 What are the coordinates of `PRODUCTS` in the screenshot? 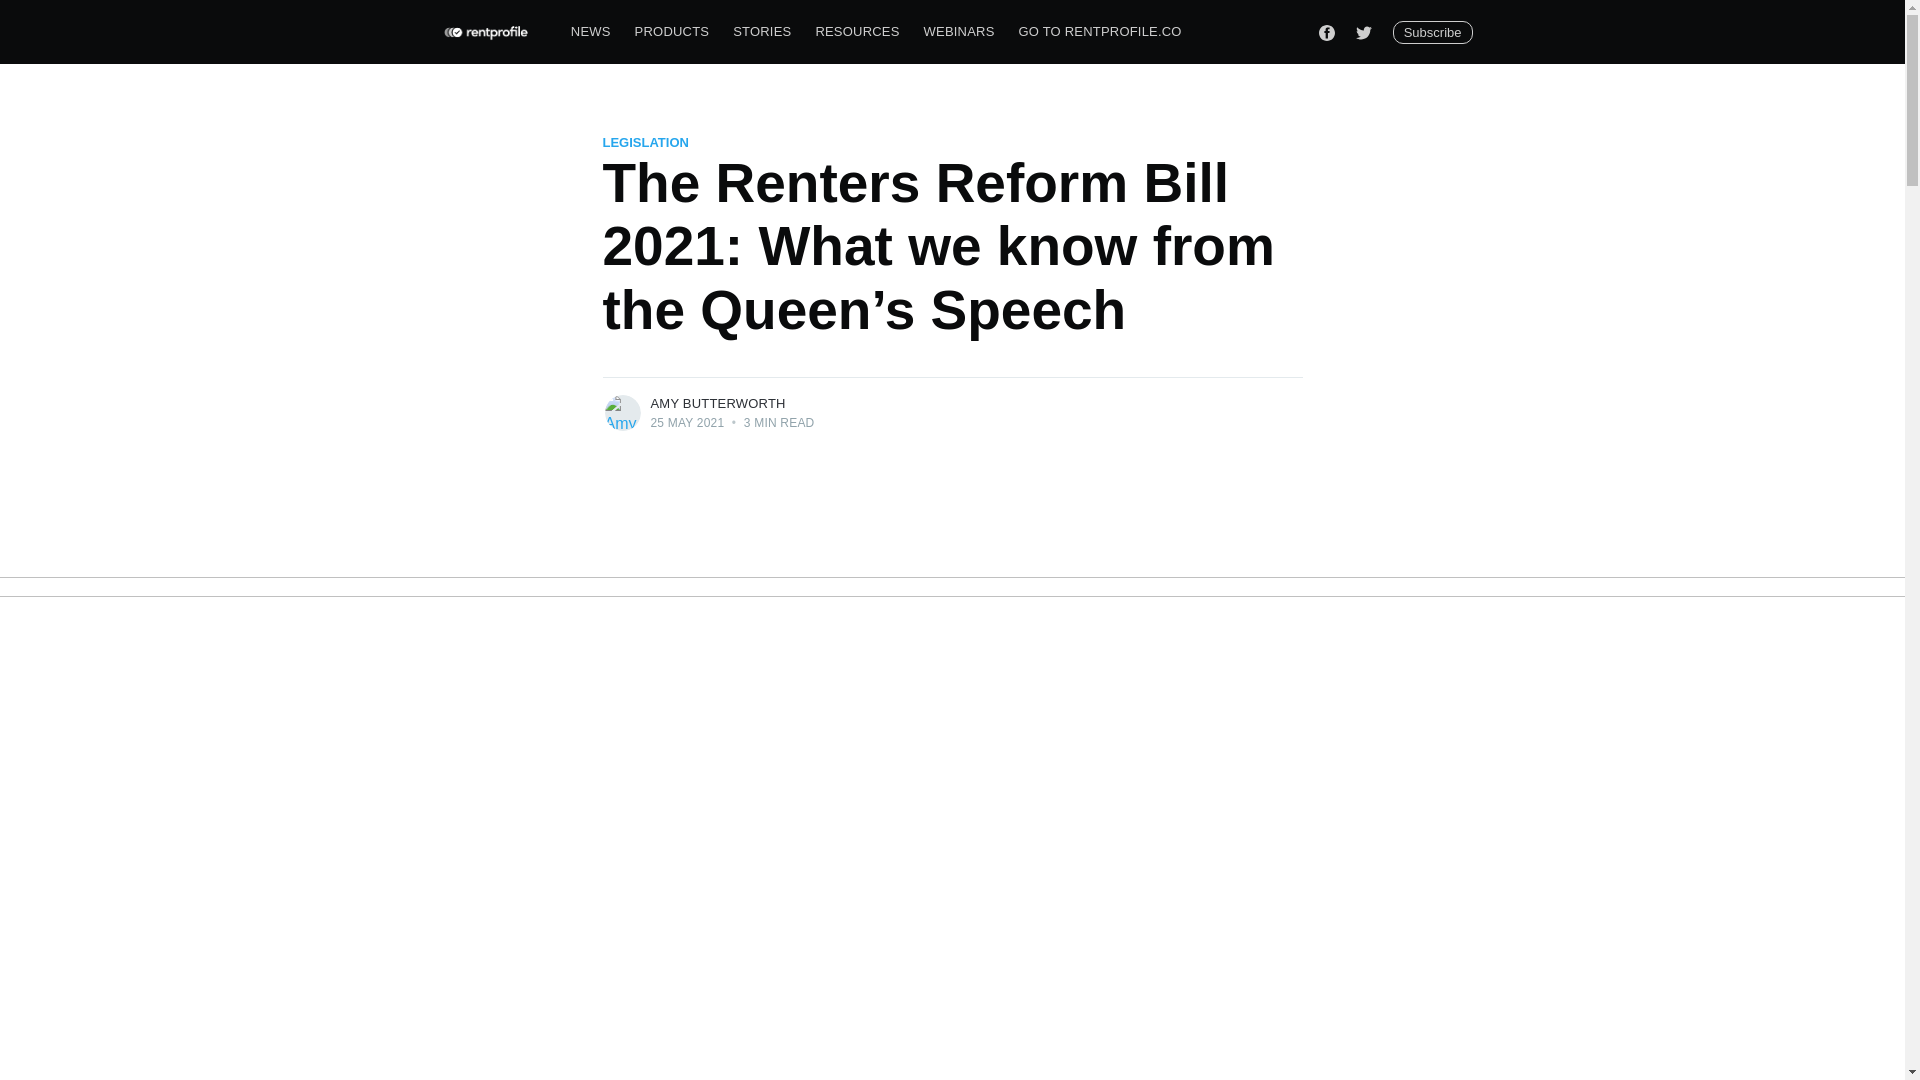 It's located at (672, 32).